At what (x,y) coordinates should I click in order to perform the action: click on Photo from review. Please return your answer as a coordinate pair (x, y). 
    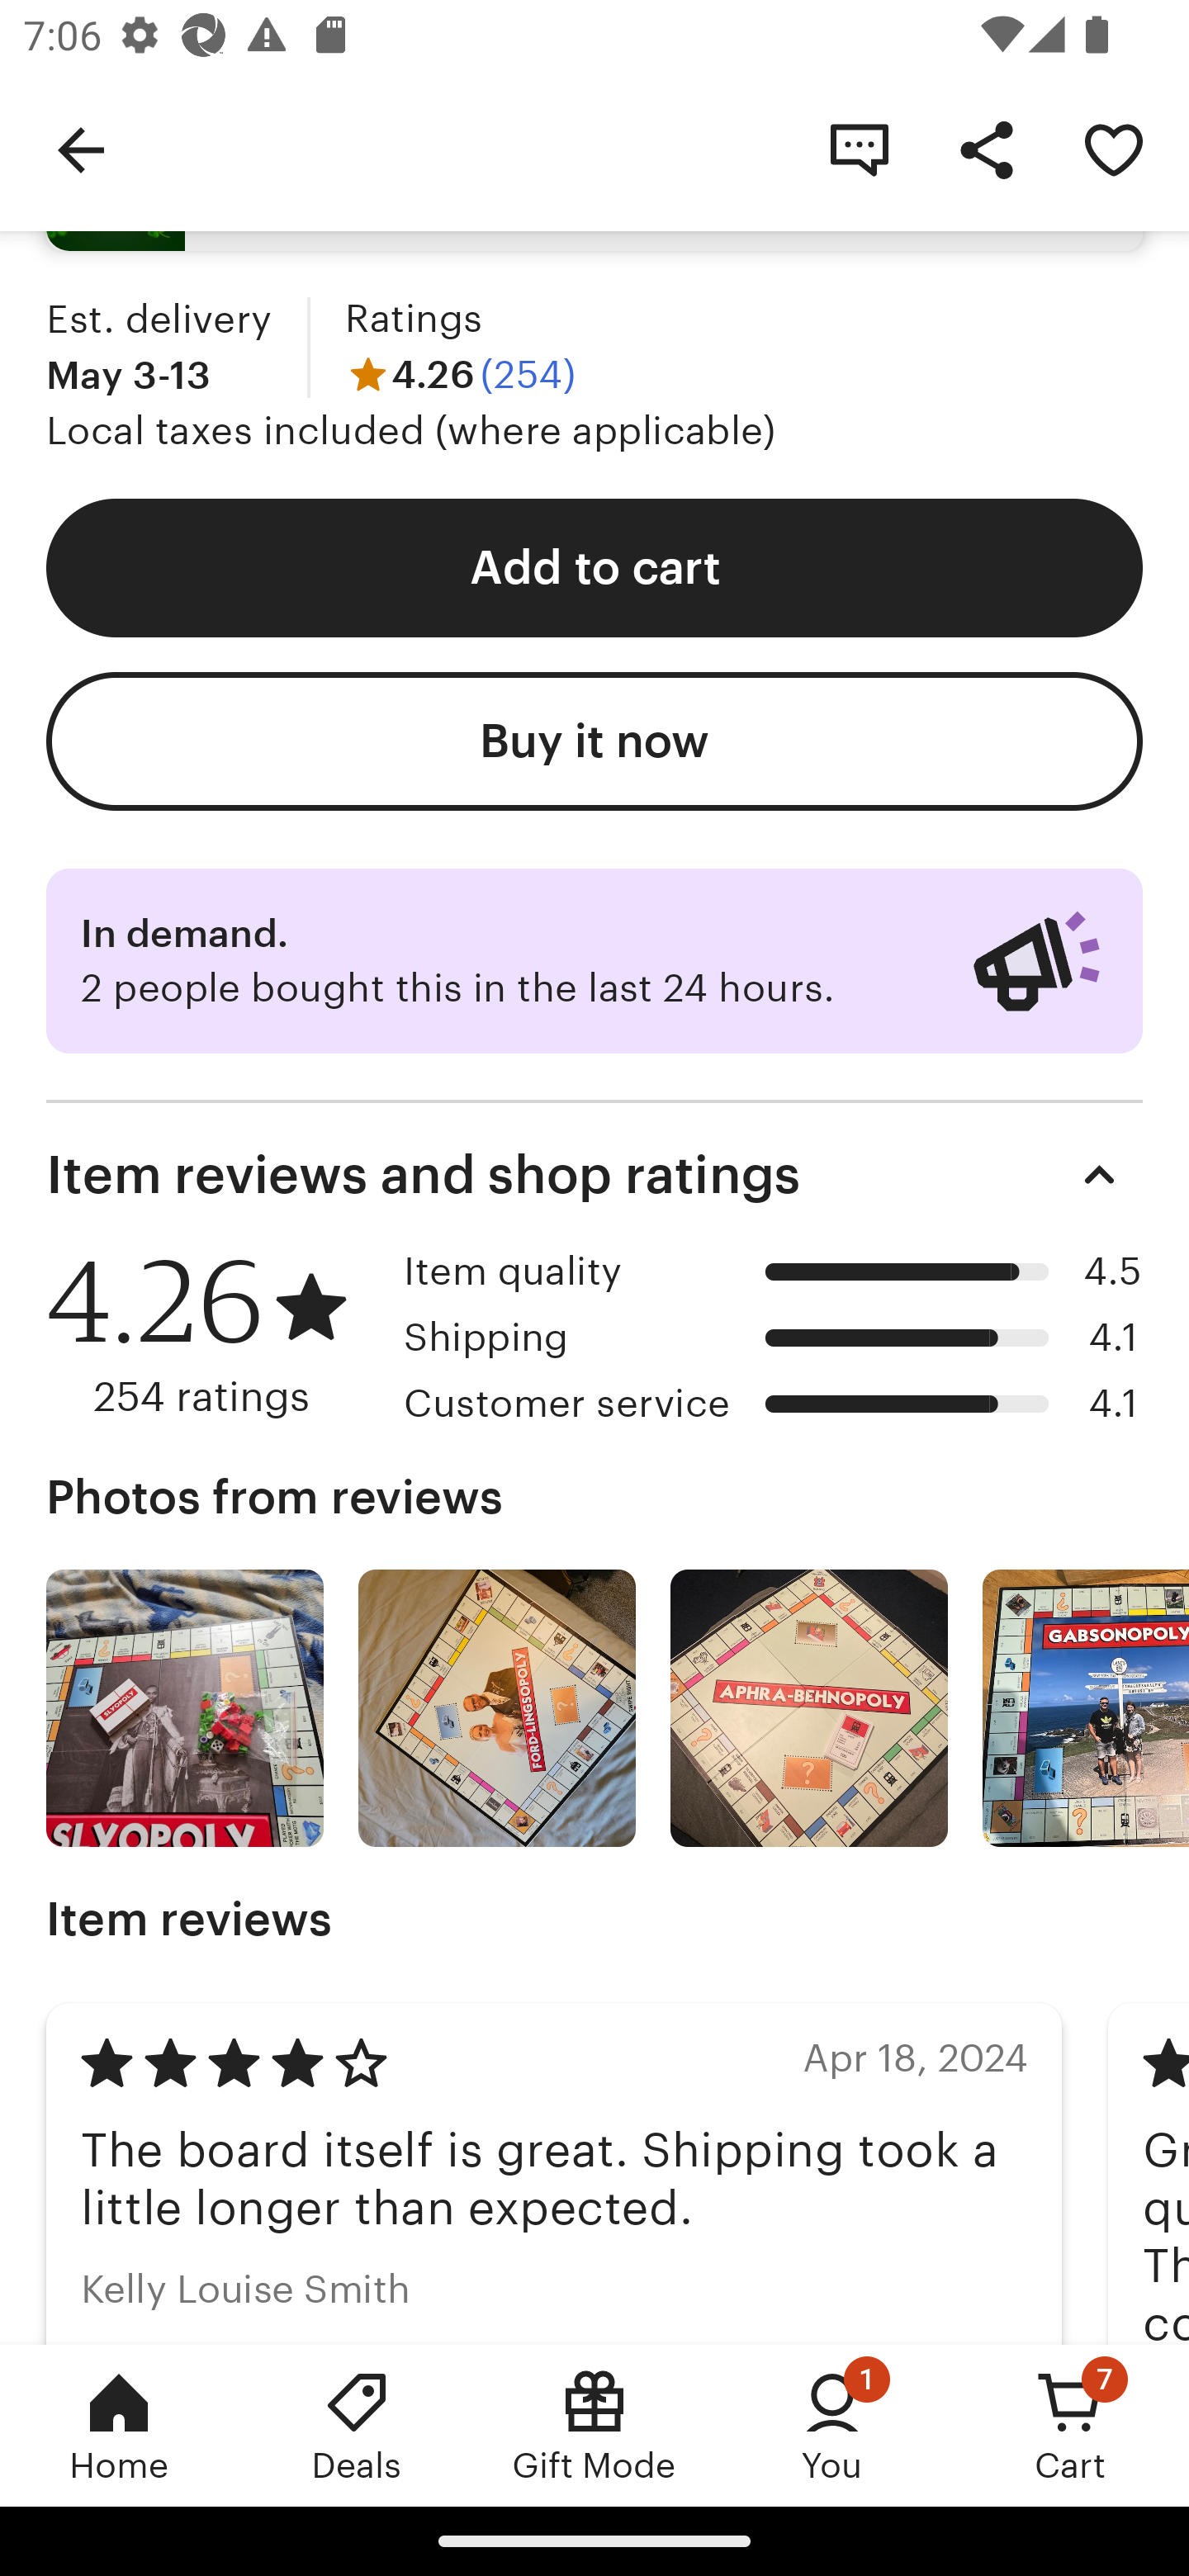
    Looking at the image, I should click on (497, 1707).